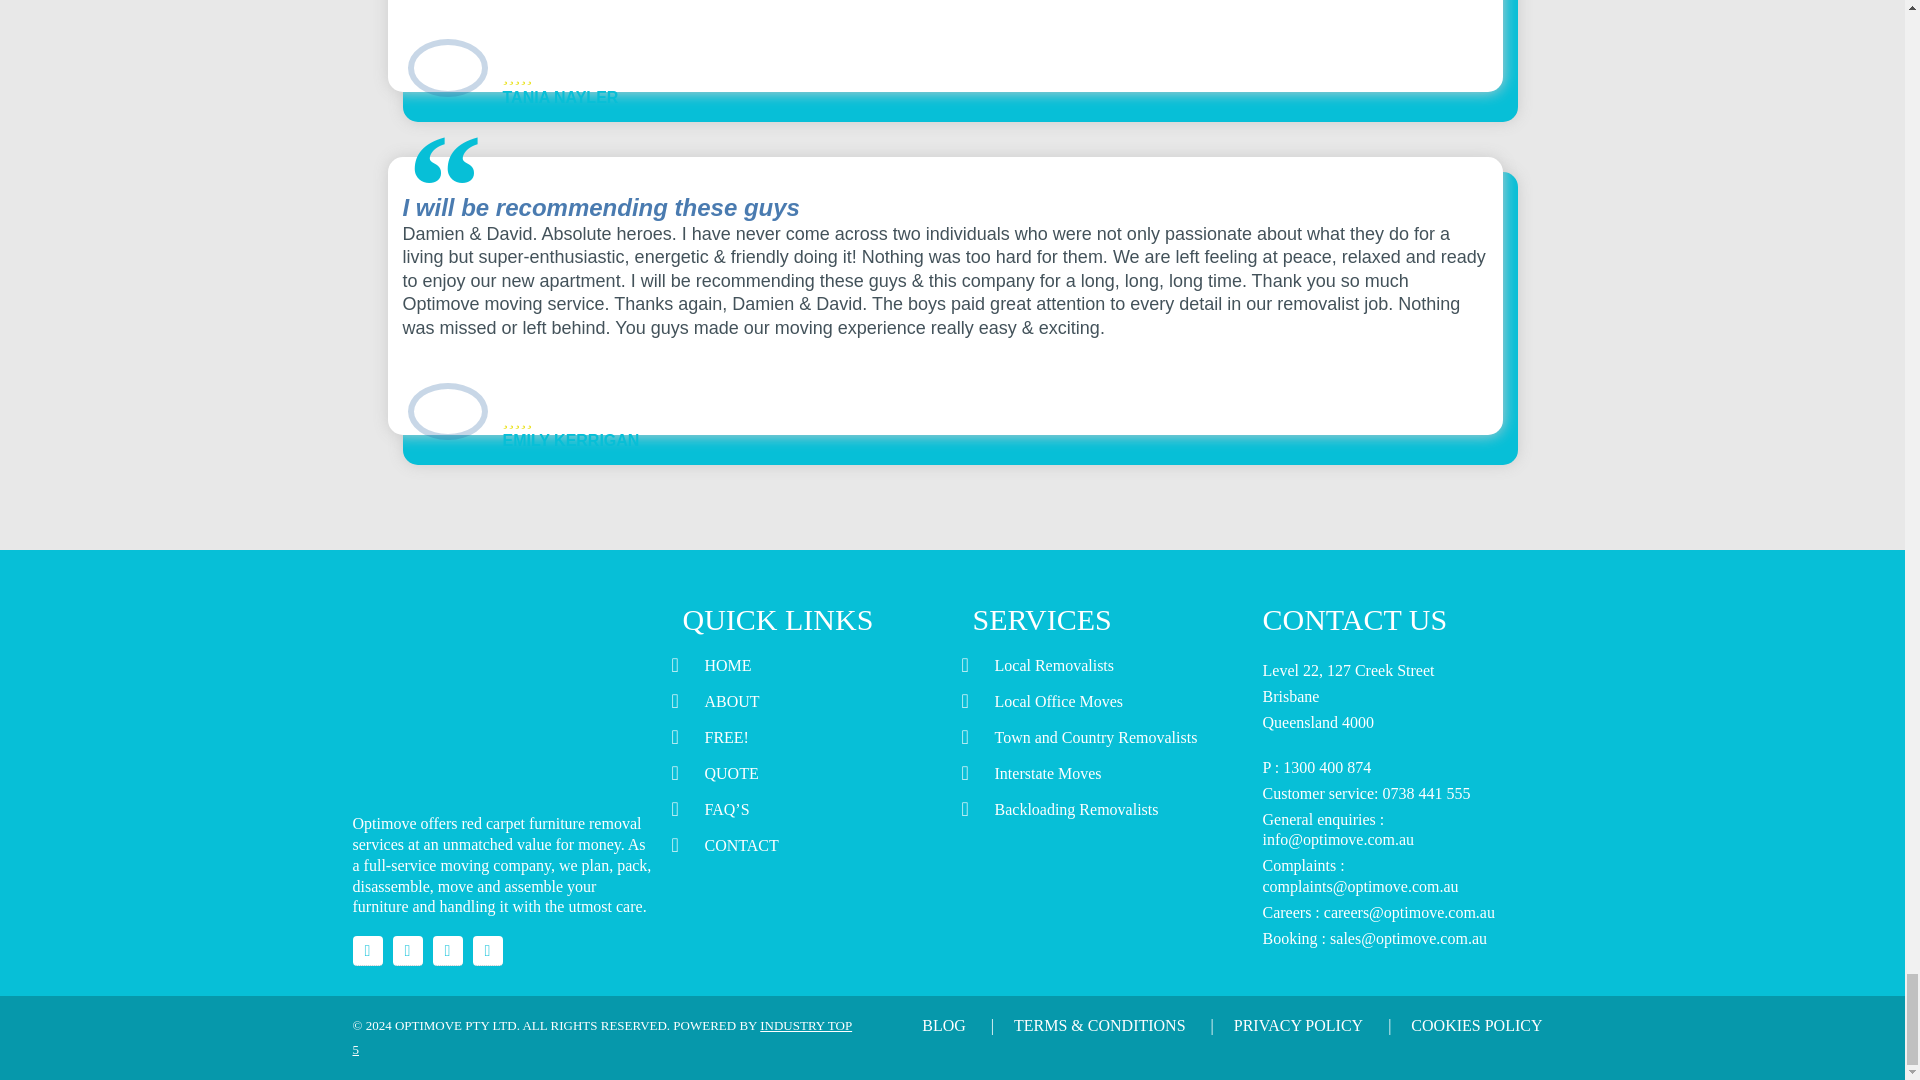 Image resolution: width=1920 pixels, height=1080 pixels. I want to click on optimoveremoval, so click(447, 950).